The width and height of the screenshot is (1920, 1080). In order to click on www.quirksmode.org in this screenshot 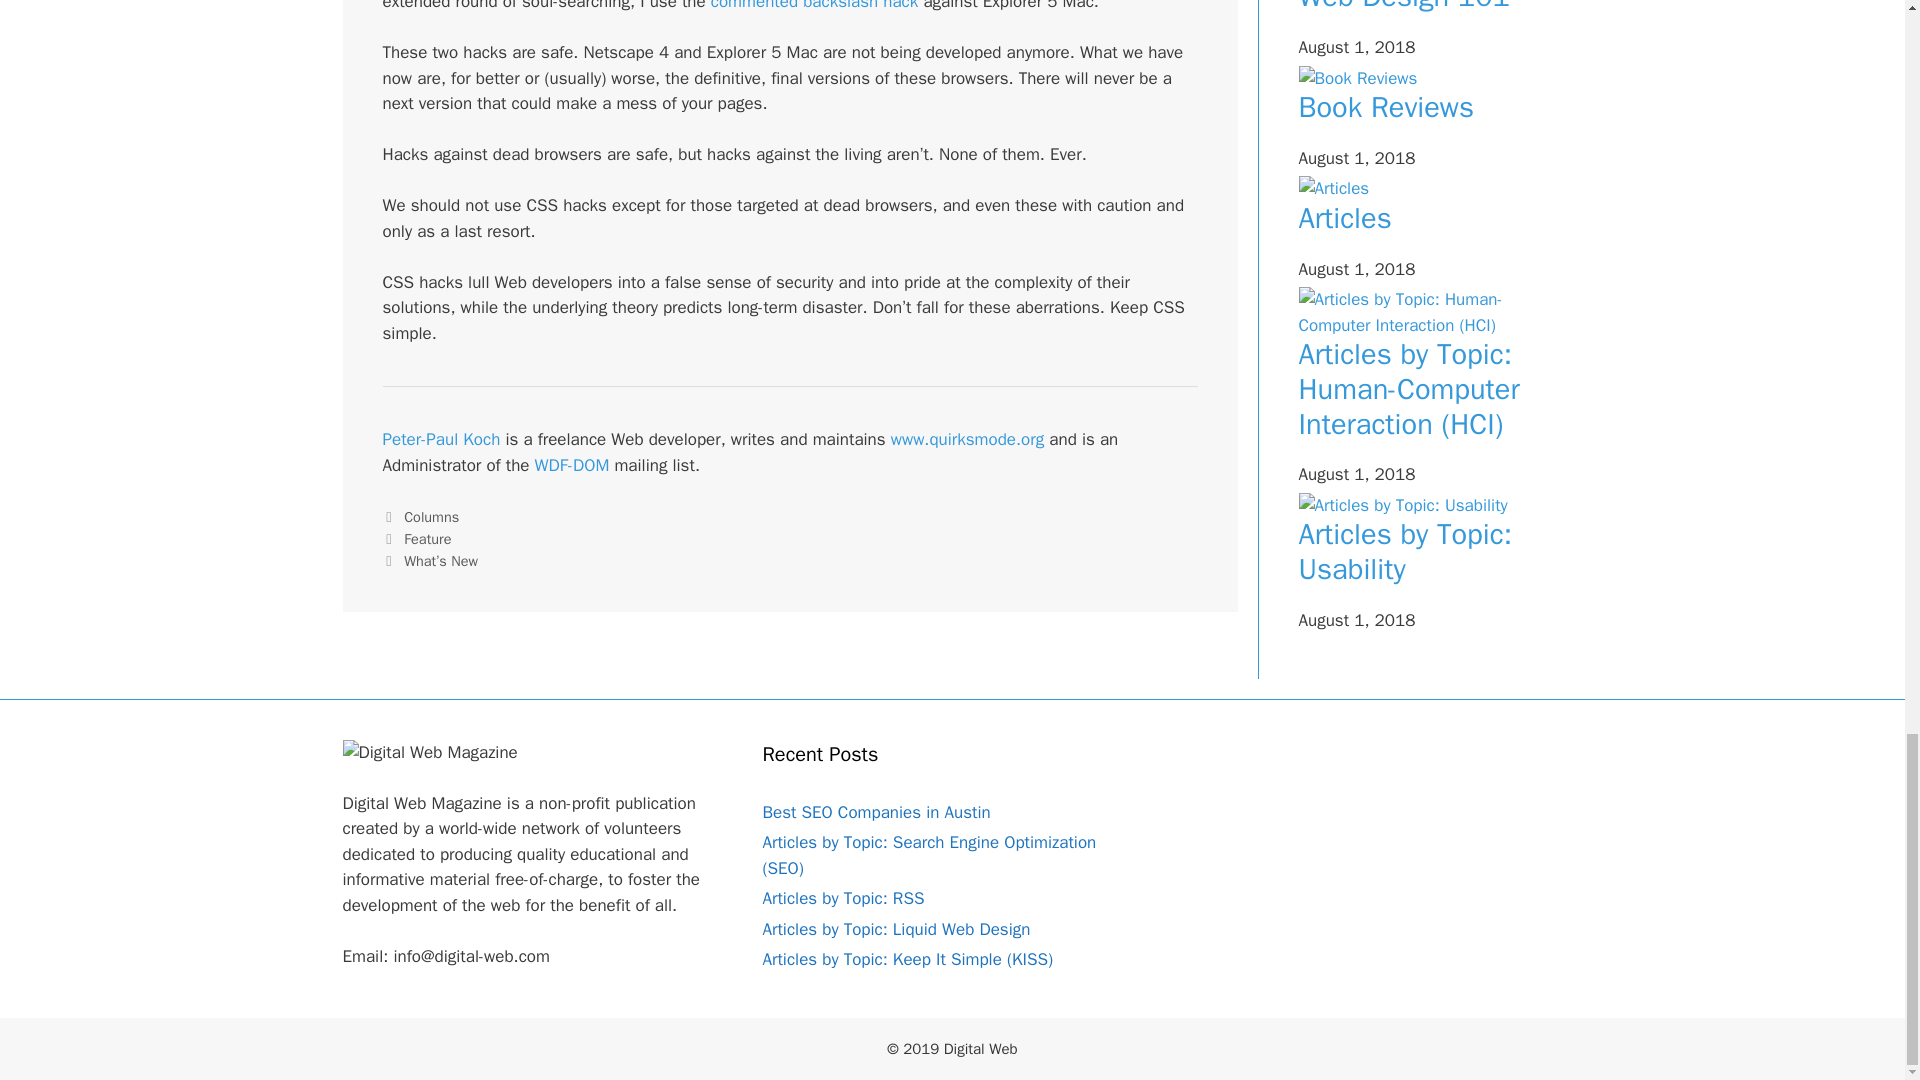, I will do `click(967, 439)`.